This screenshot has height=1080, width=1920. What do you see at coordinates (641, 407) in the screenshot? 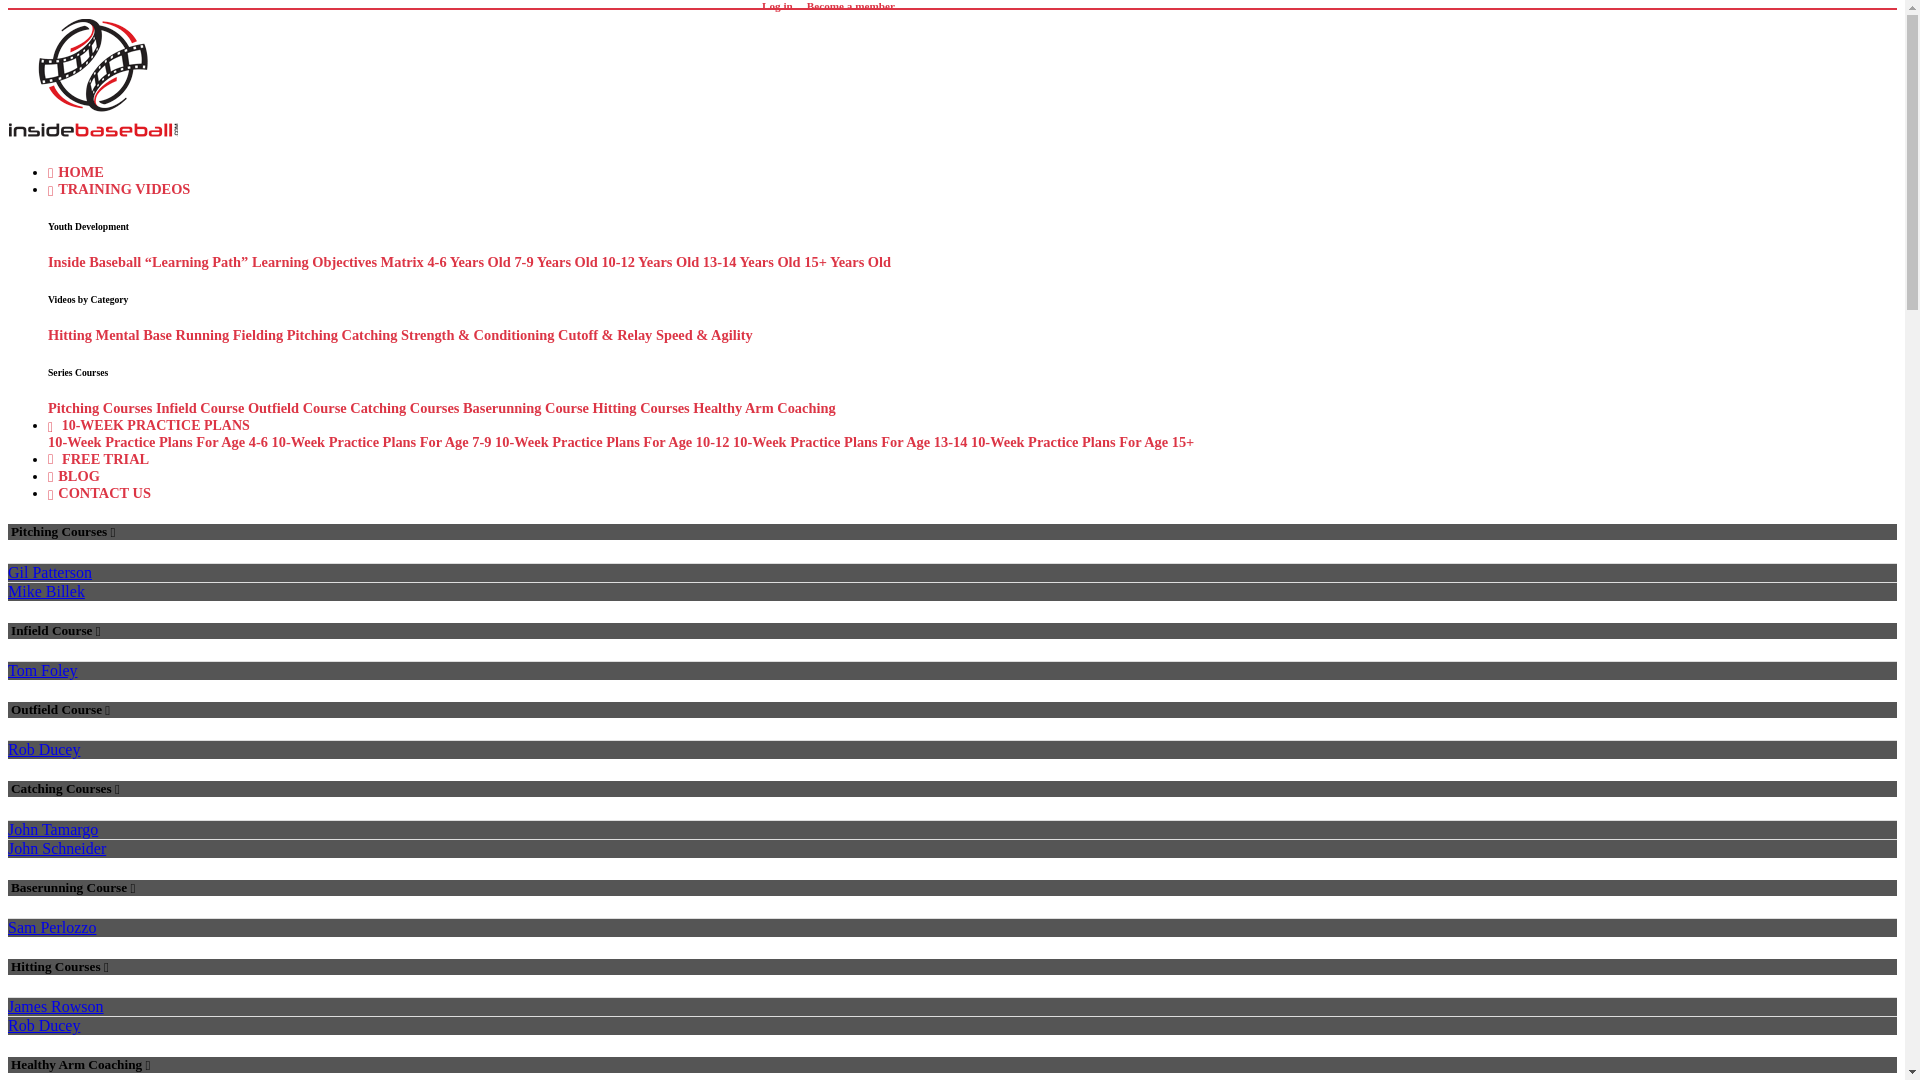
I see `Hitting Courses` at bounding box center [641, 407].